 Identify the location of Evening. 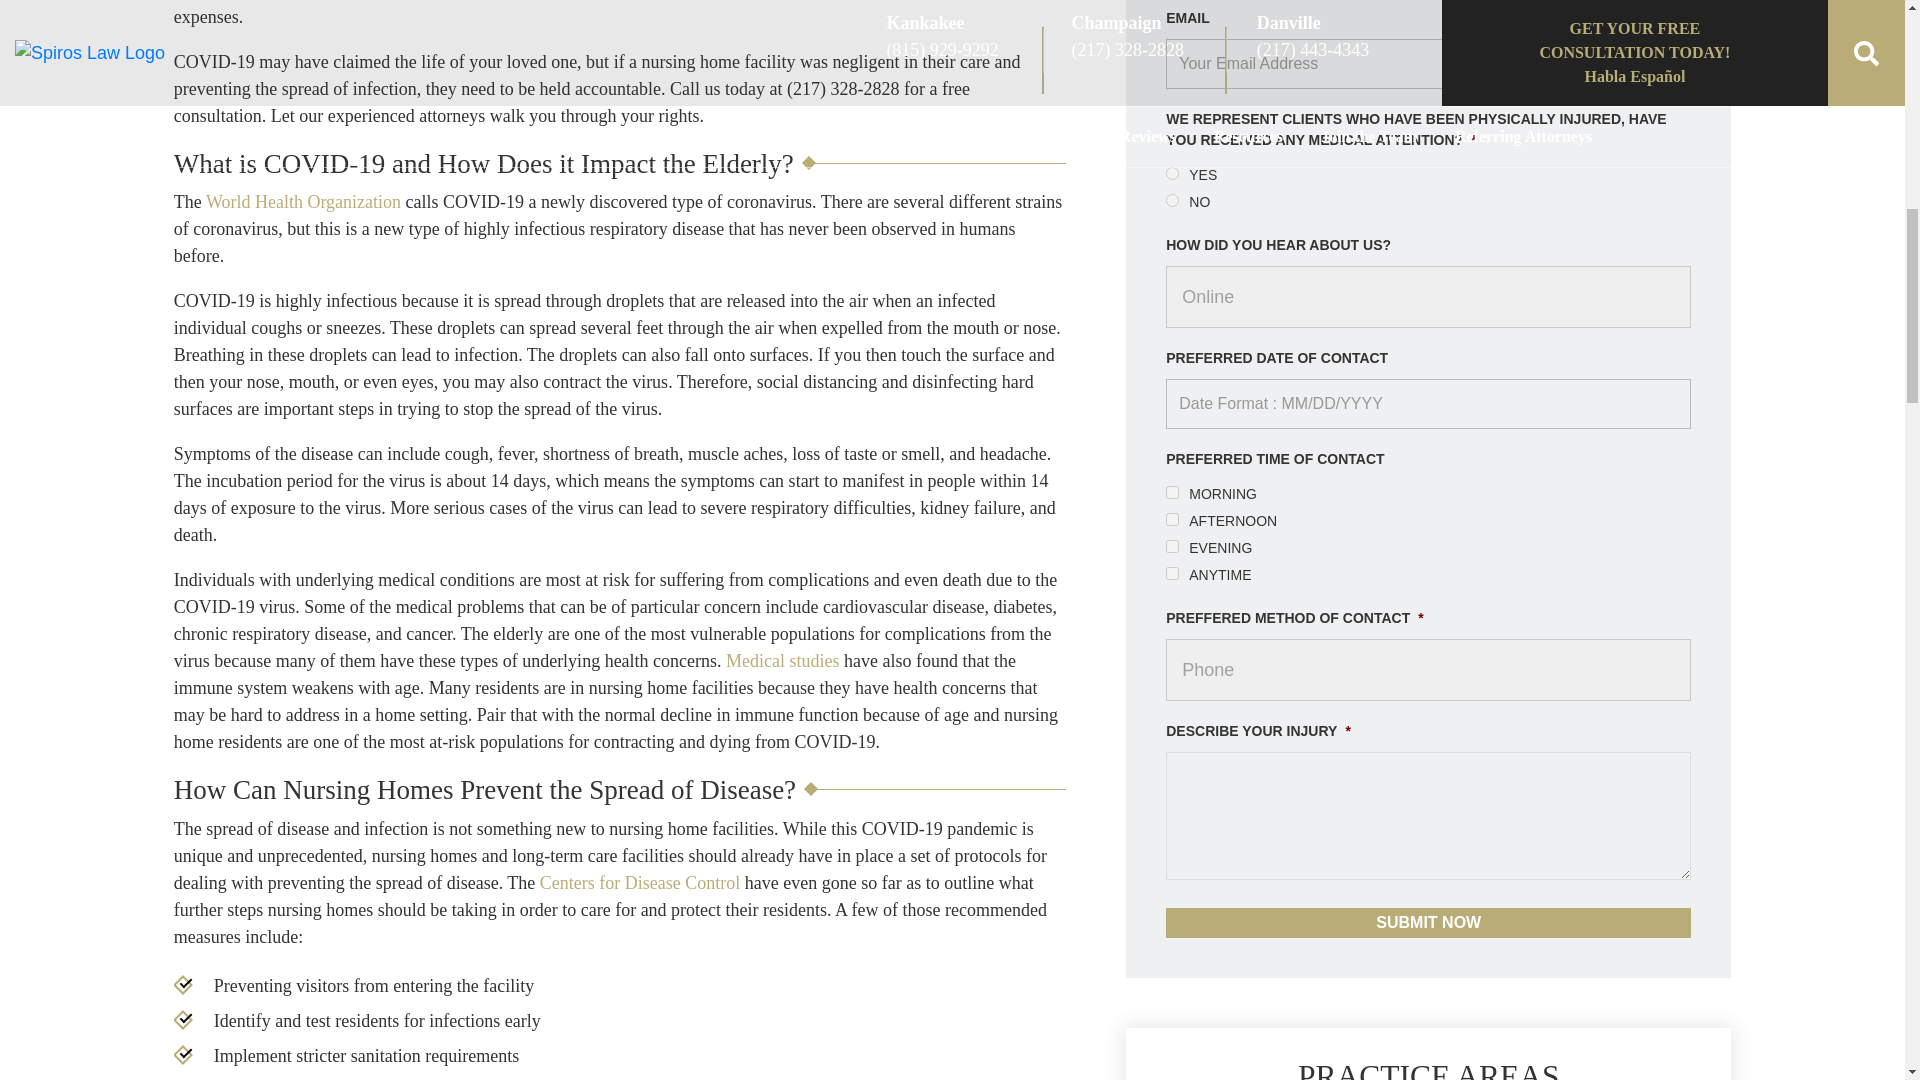
(1172, 546).